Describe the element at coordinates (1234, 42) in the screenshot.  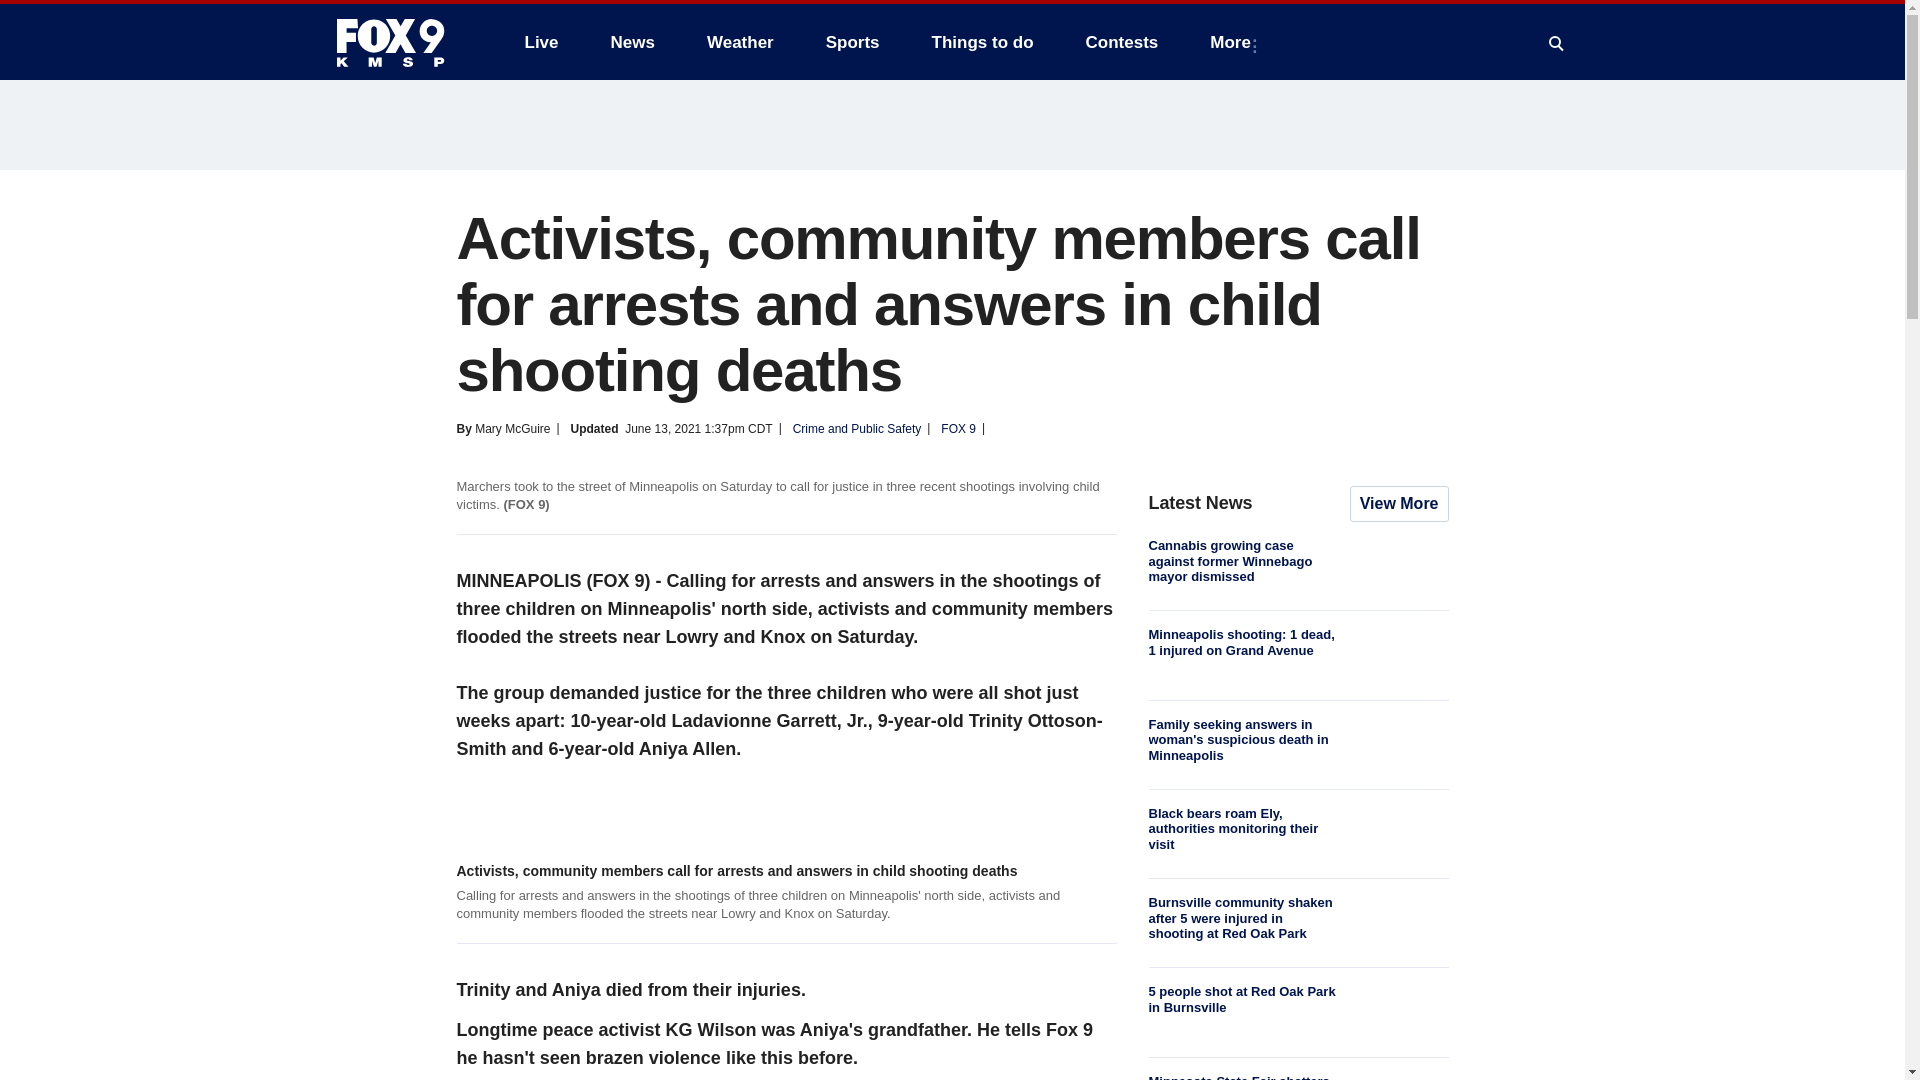
I see `More` at that location.